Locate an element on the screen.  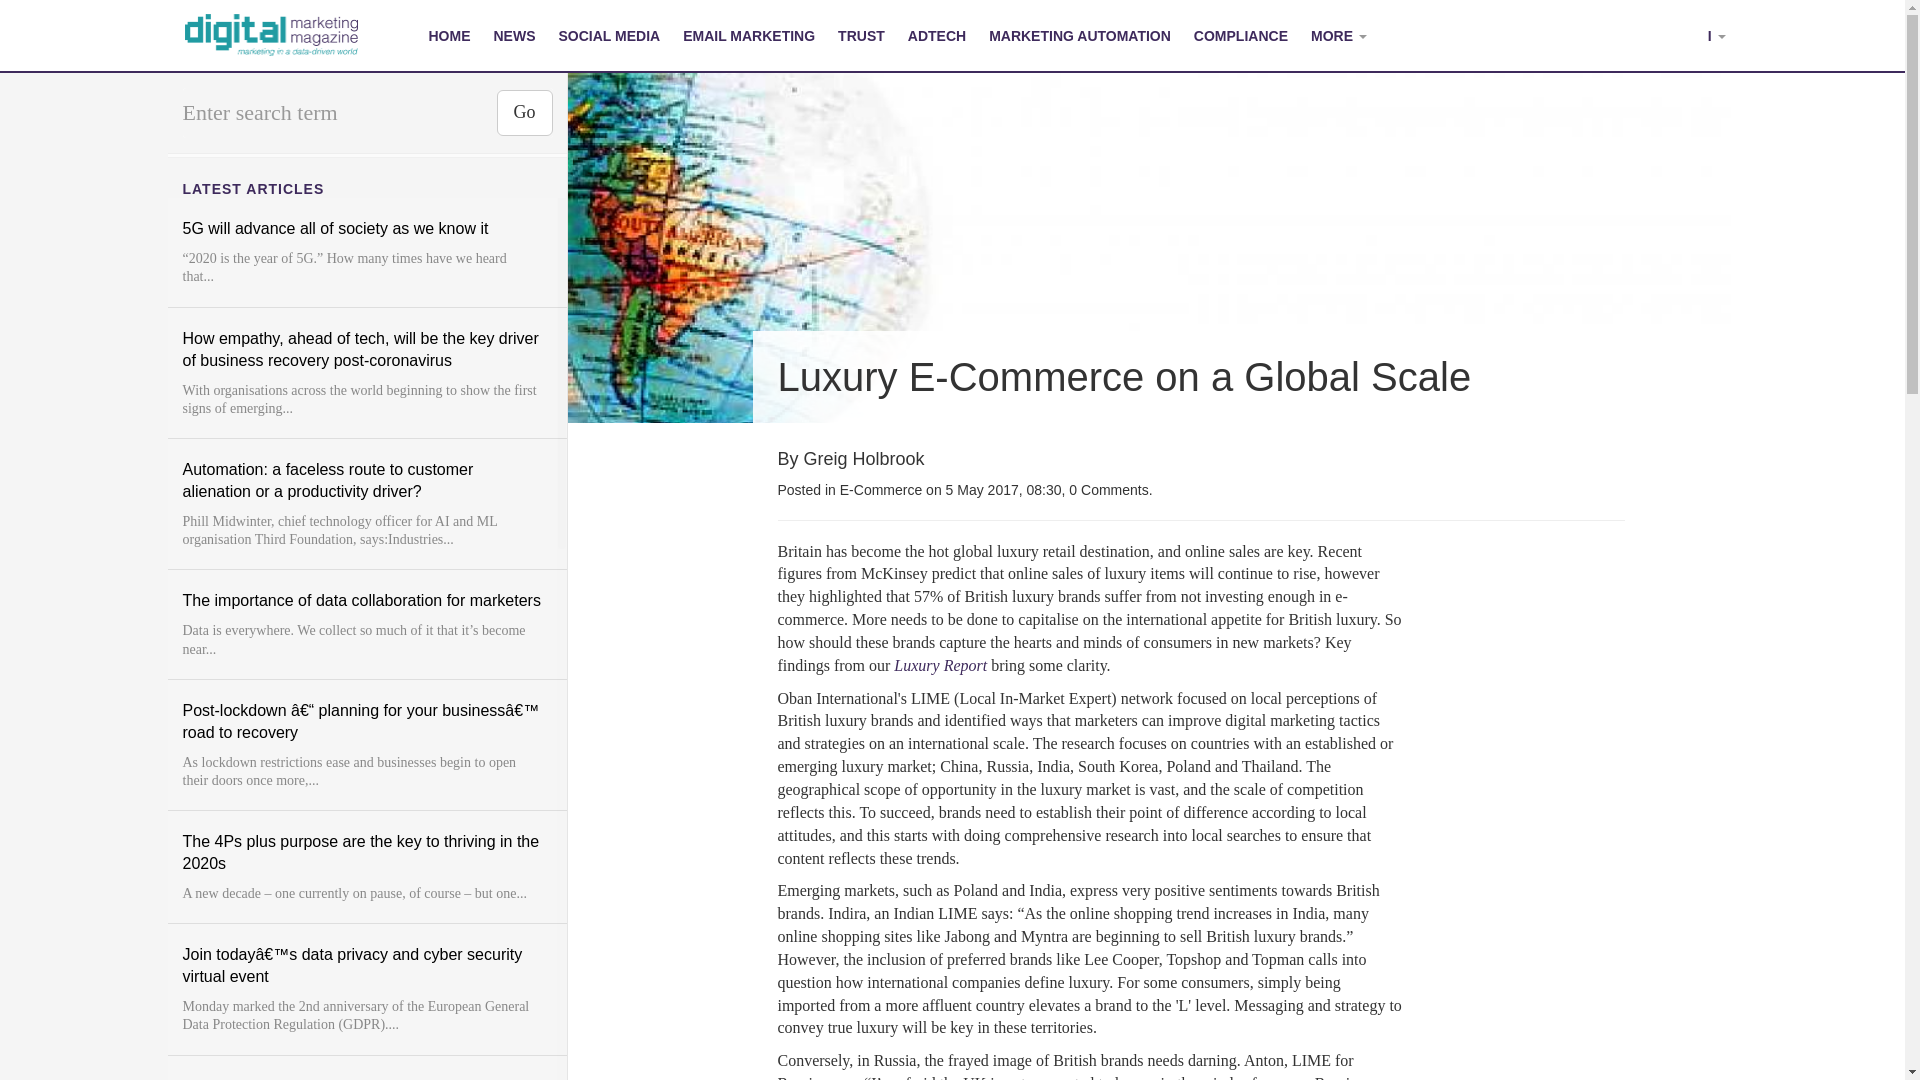
NEWS is located at coordinates (514, 36).